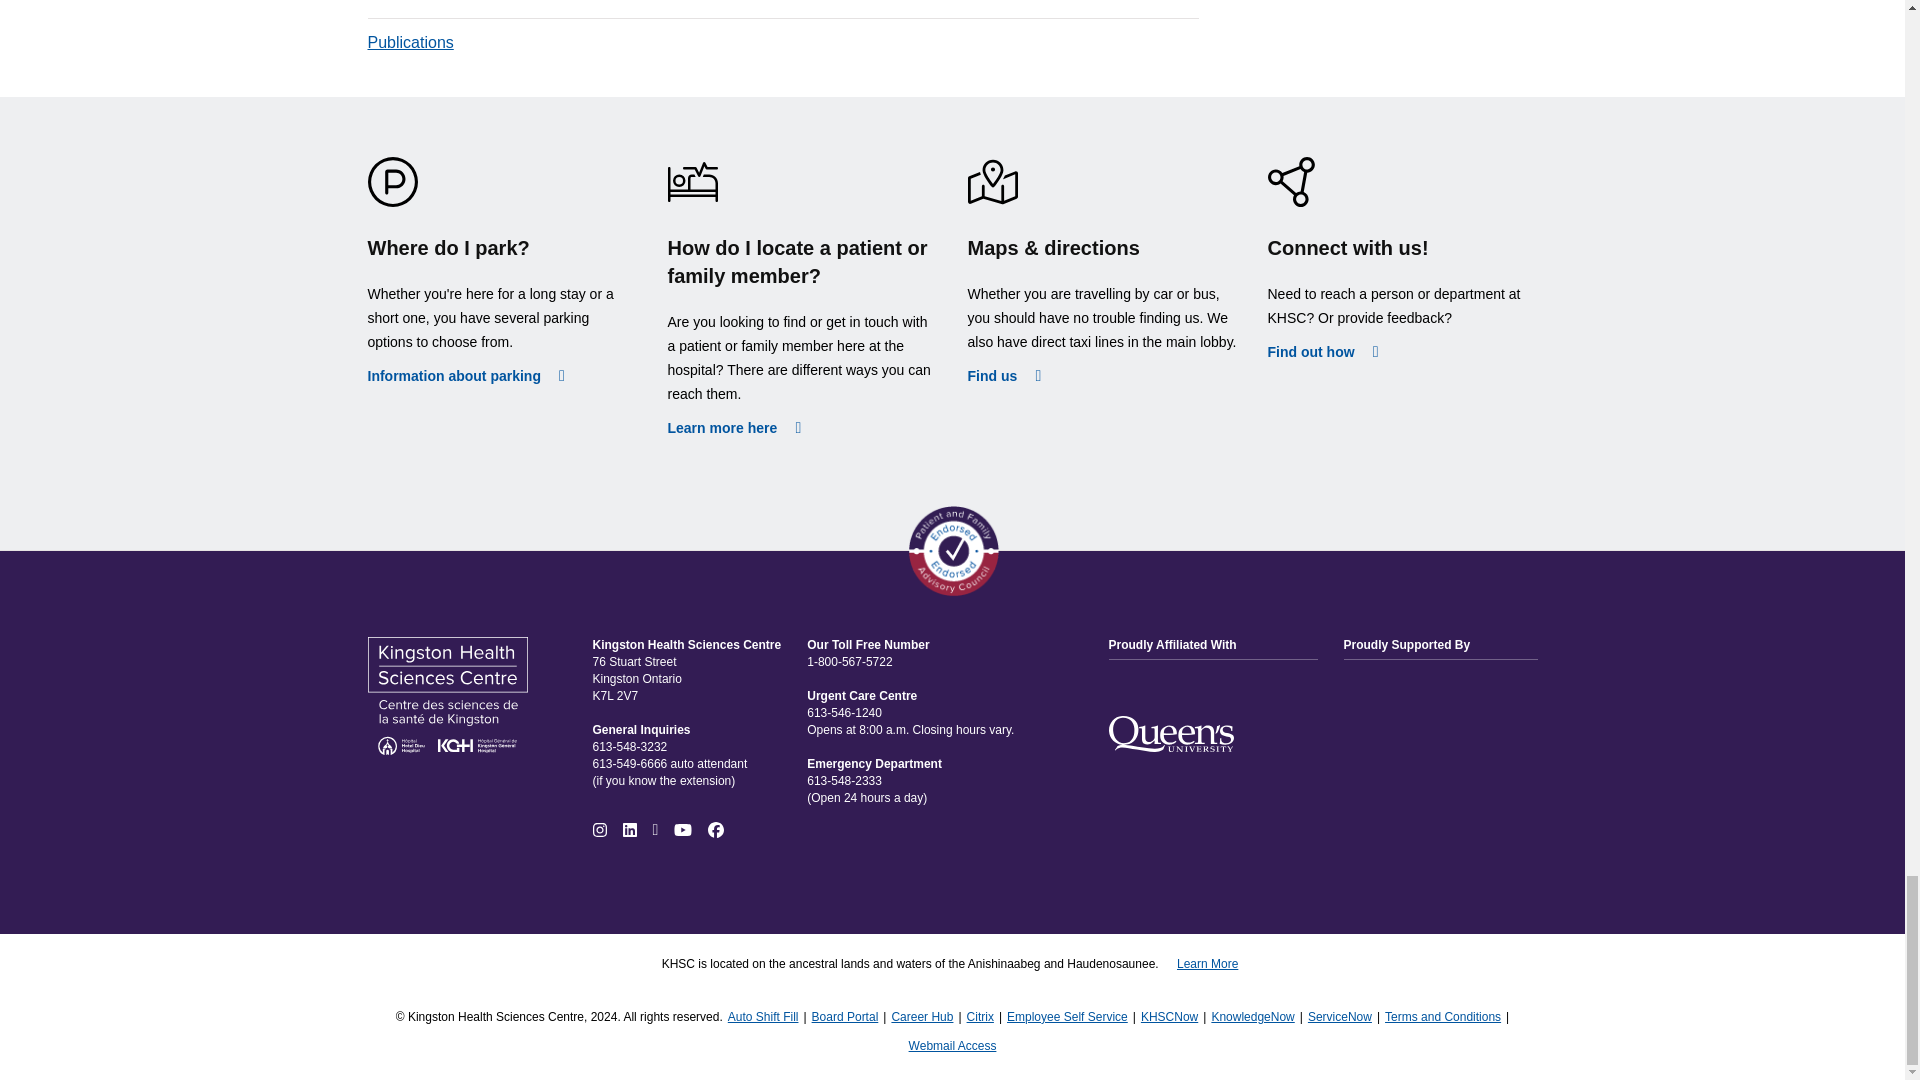 The image size is (1920, 1080). What do you see at coordinates (628, 830) in the screenshot?
I see `LinkedIn` at bounding box center [628, 830].